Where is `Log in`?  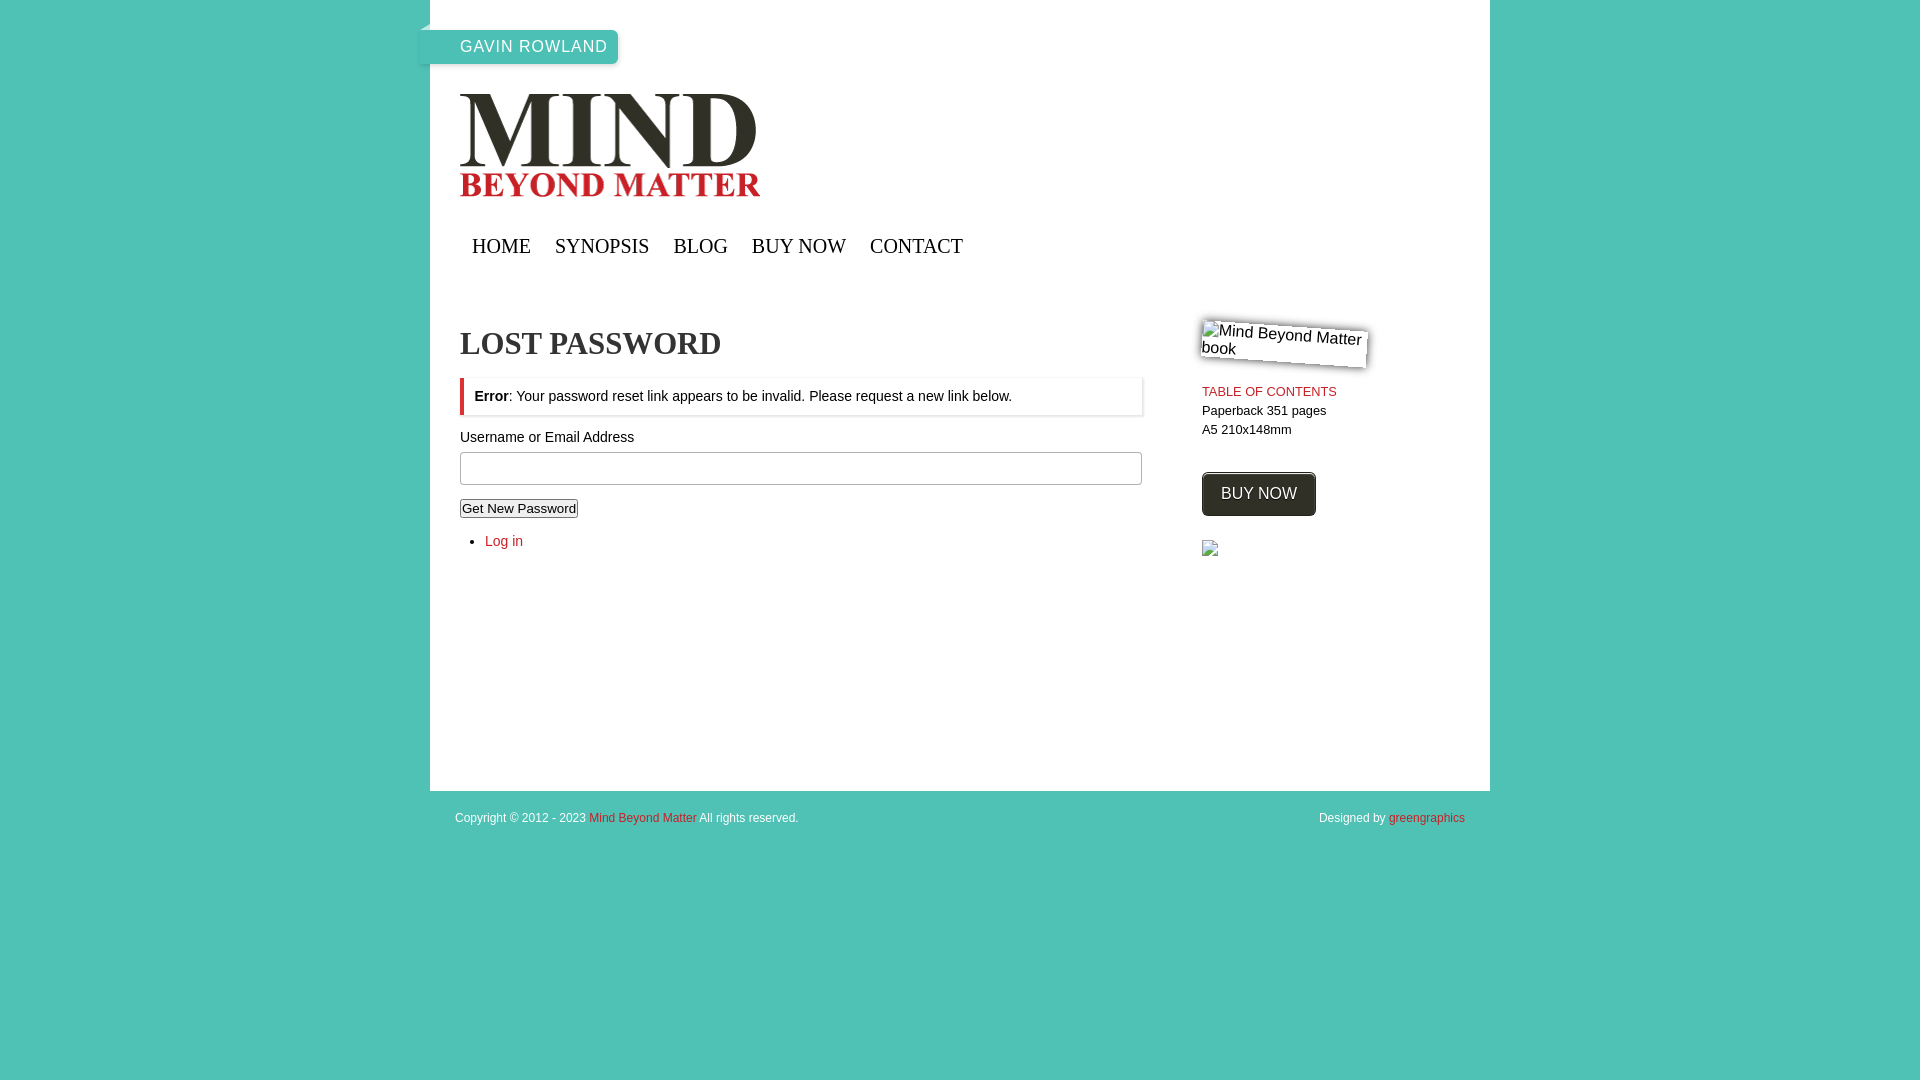
Log in is located at coordinates (504, 541).